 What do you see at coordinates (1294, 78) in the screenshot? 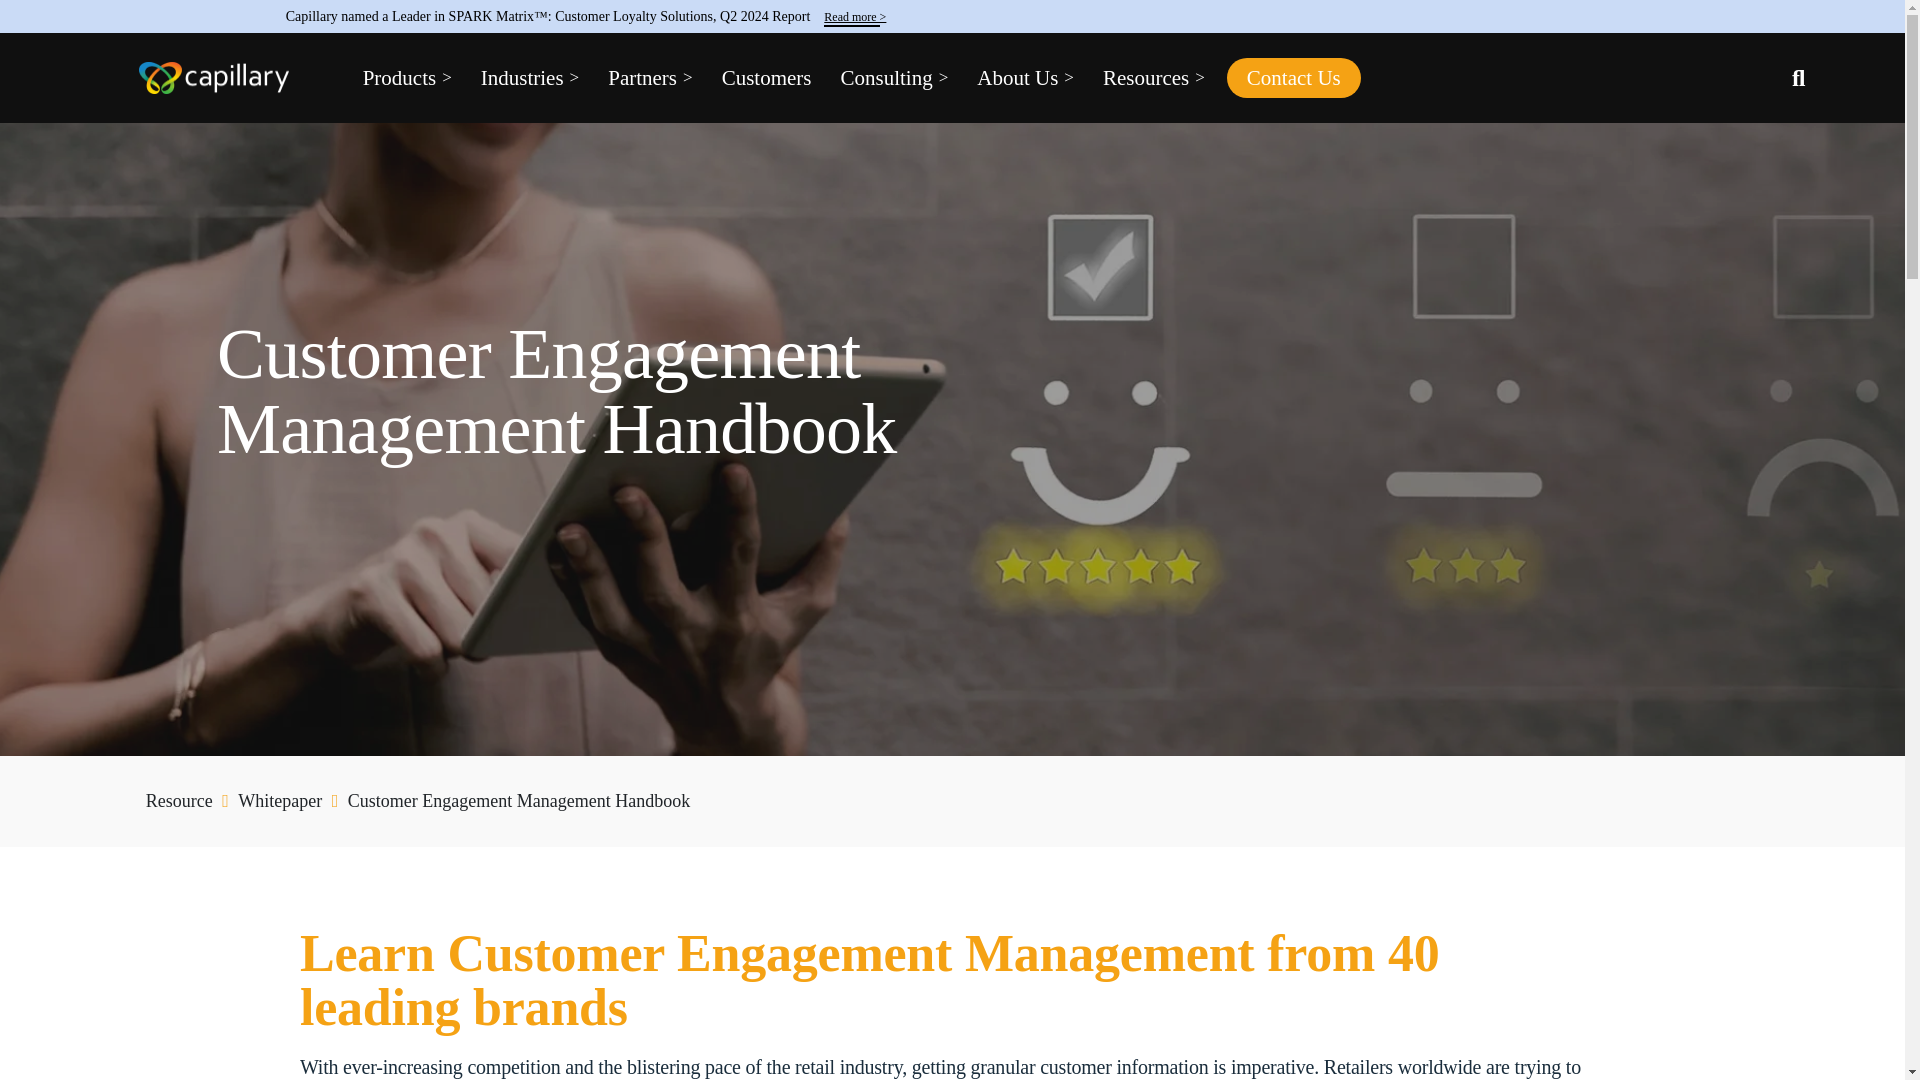
I see `Contact Us` at bounding box center [1294, 78].